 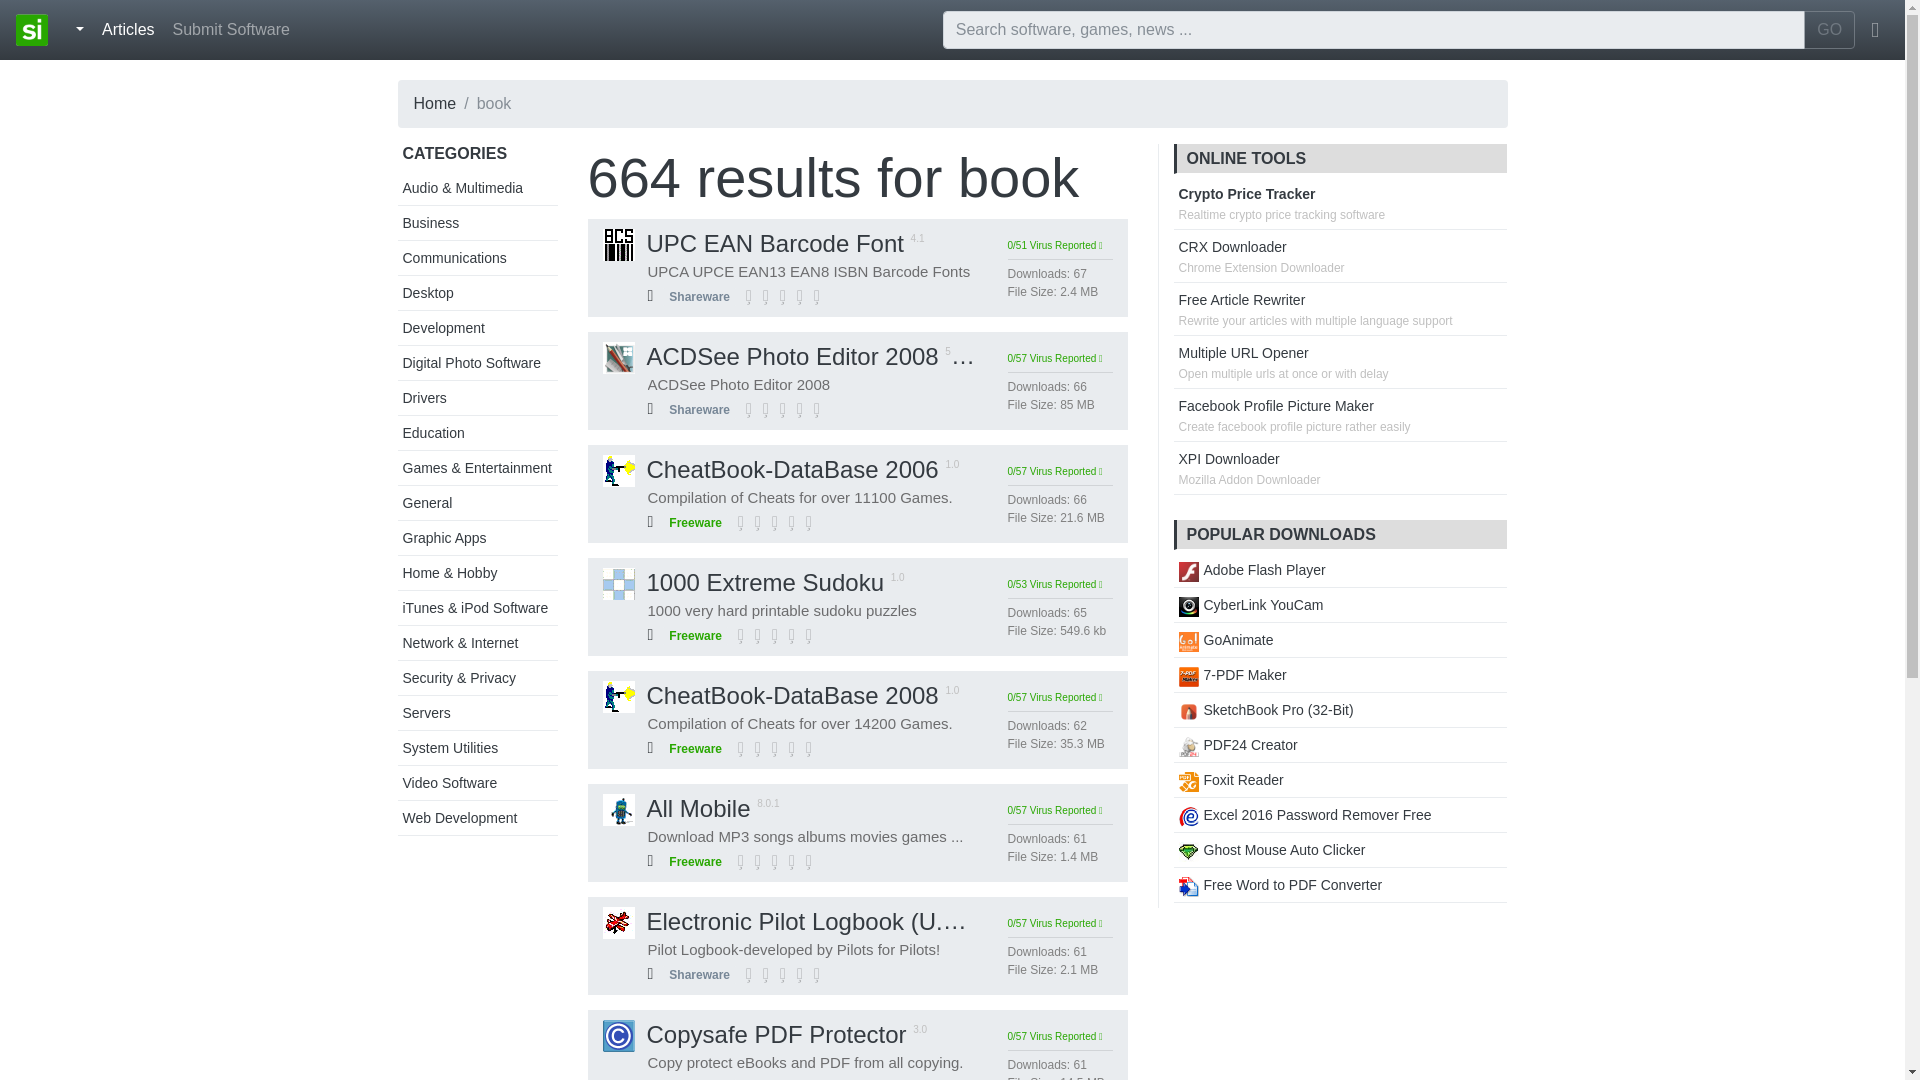 I want to click on Graphic Apps, so click(x=443, y=538).